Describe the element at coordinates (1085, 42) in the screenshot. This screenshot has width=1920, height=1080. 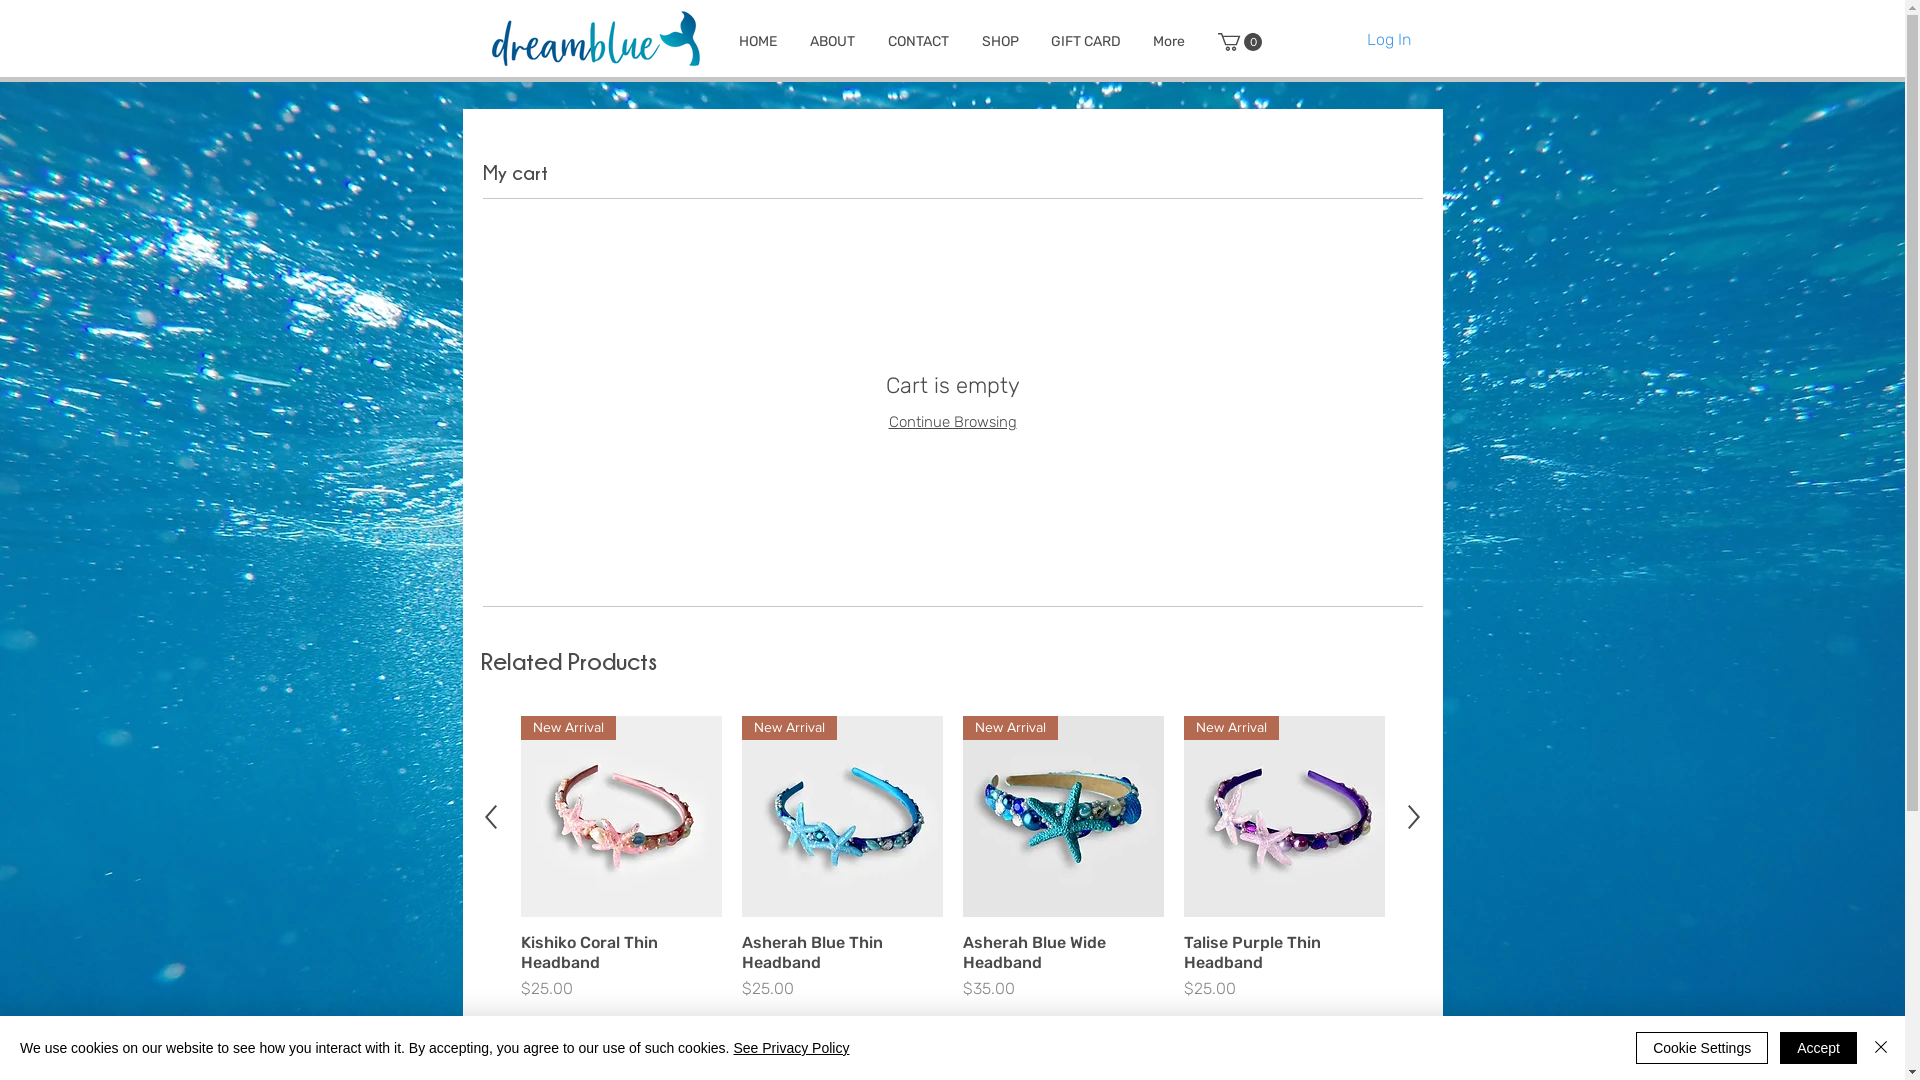
I see `GIFT CARD` at that location.